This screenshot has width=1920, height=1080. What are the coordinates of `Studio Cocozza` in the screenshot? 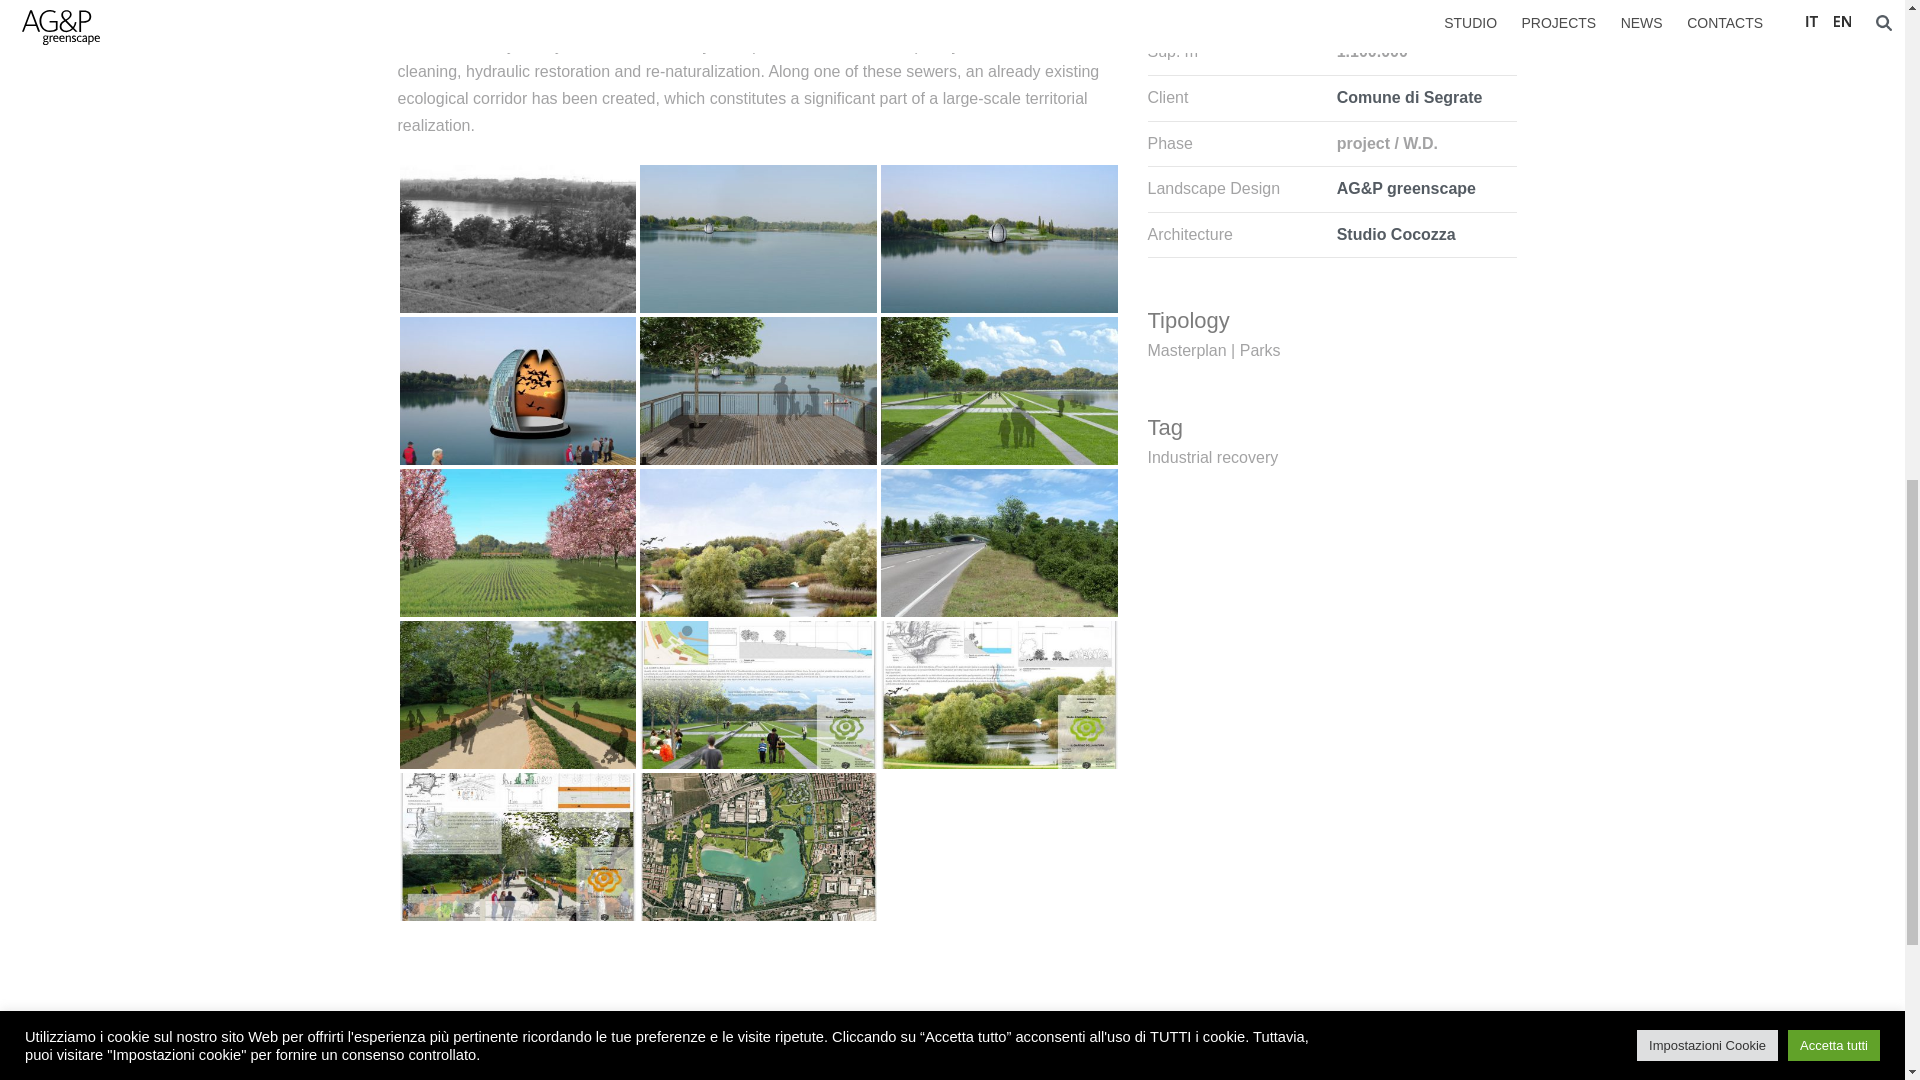 It's located at (1396, 234).